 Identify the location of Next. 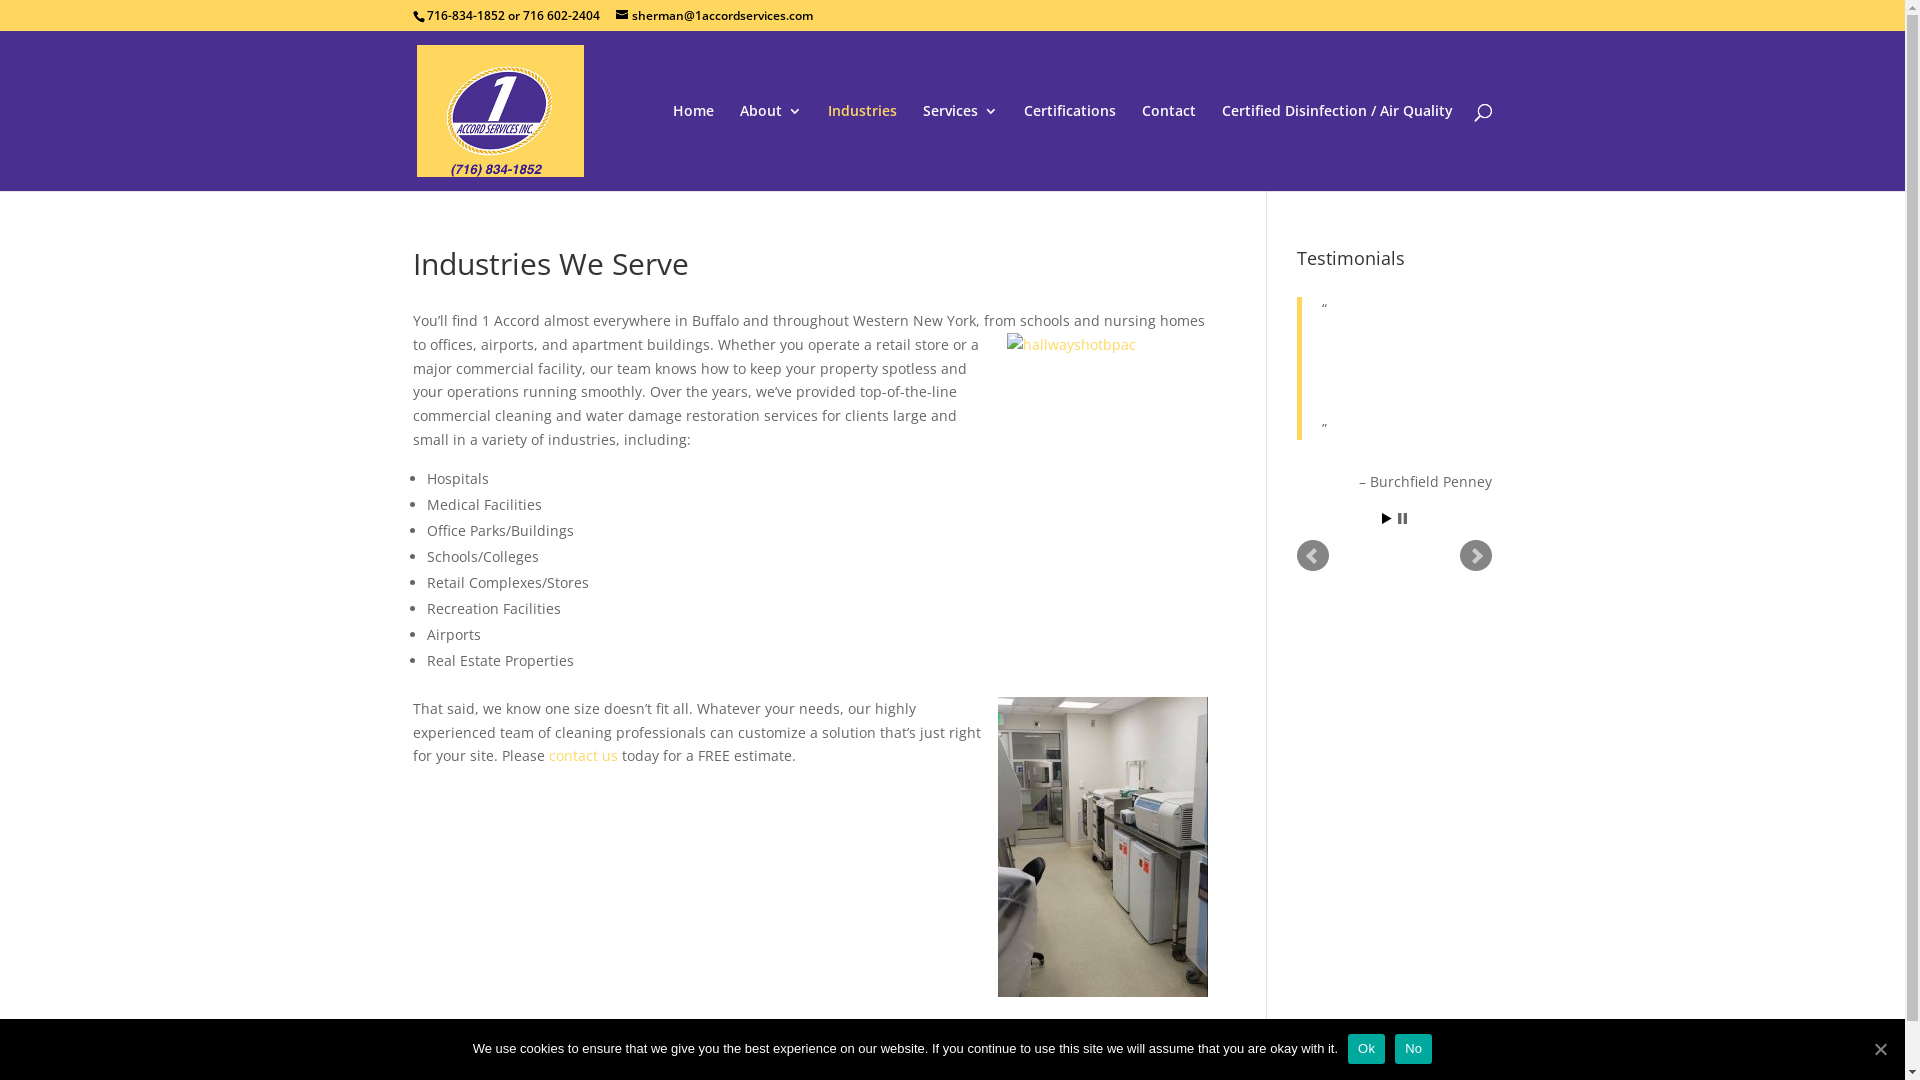
(1476, 556).